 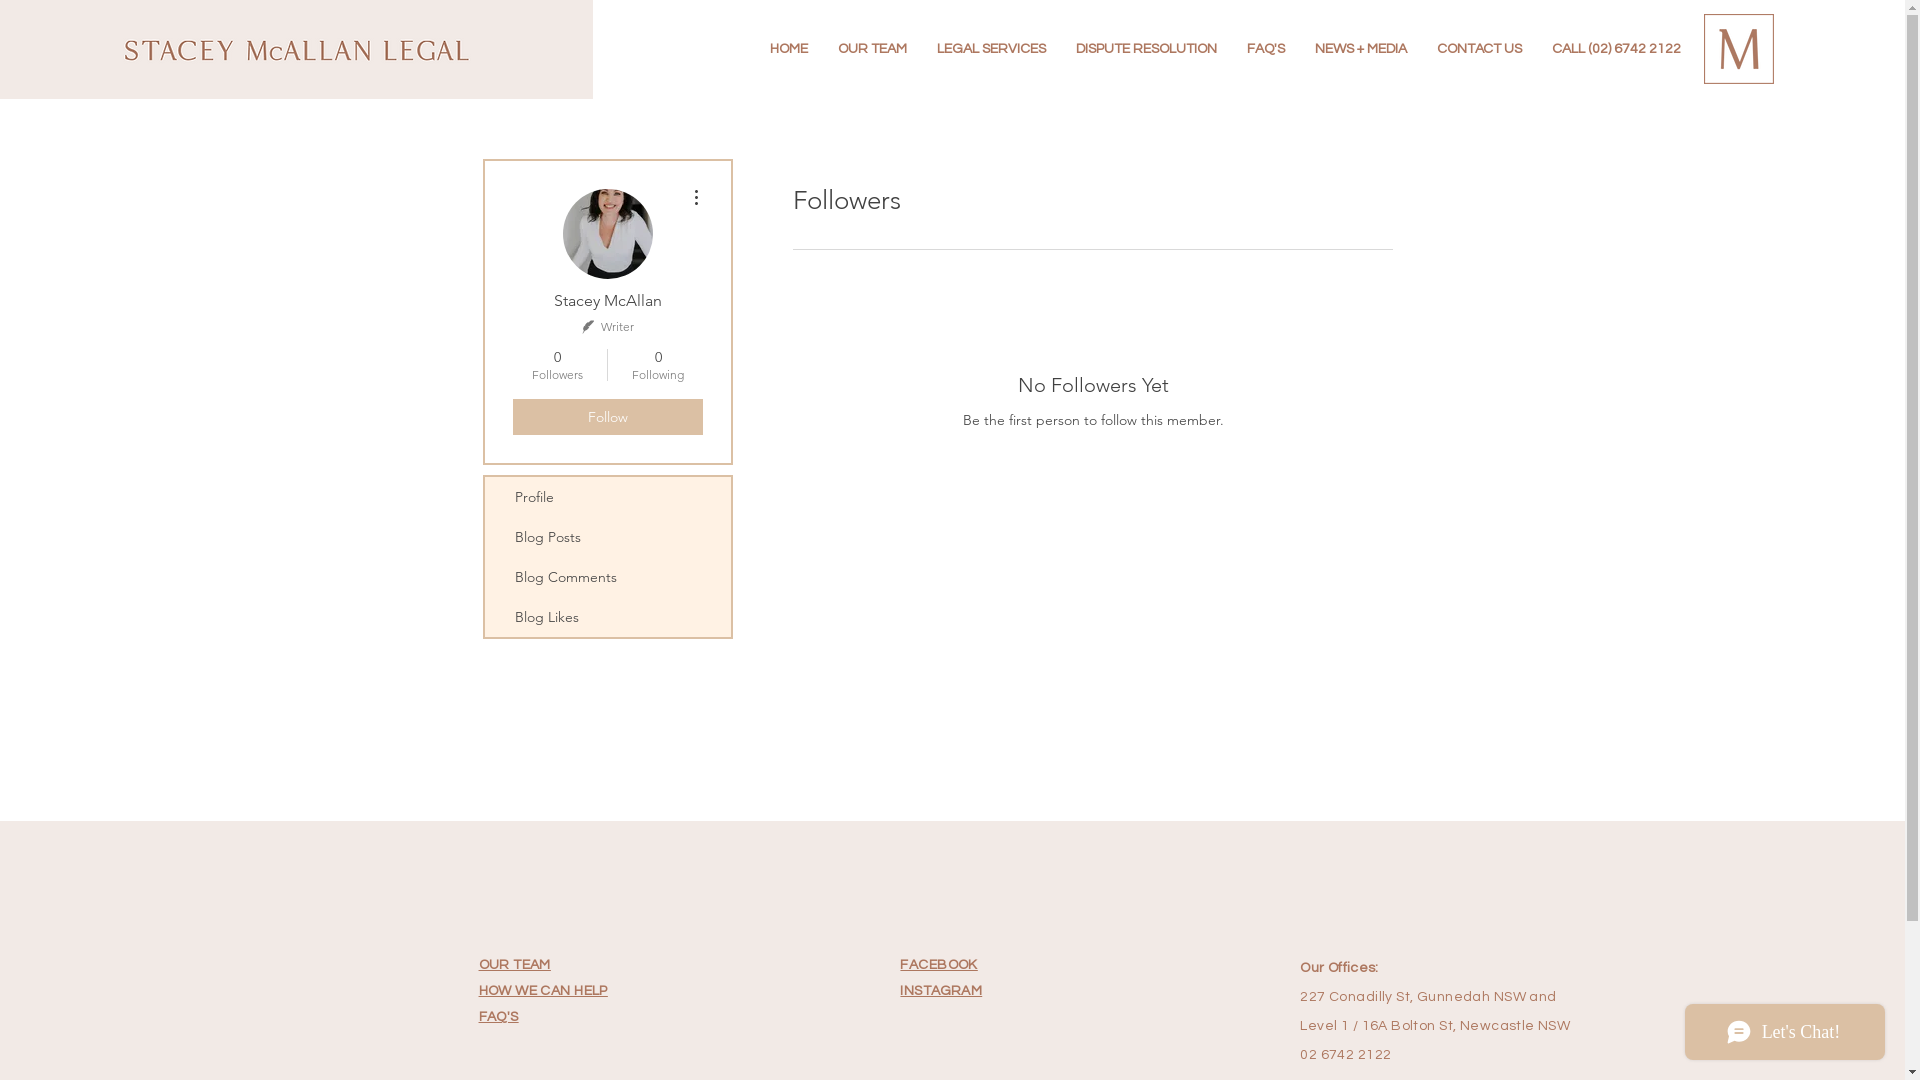 What do you see at coordinates (938, 964) in the screenshot?
I see `FACEBOOK` at bounding box center [938, 964].